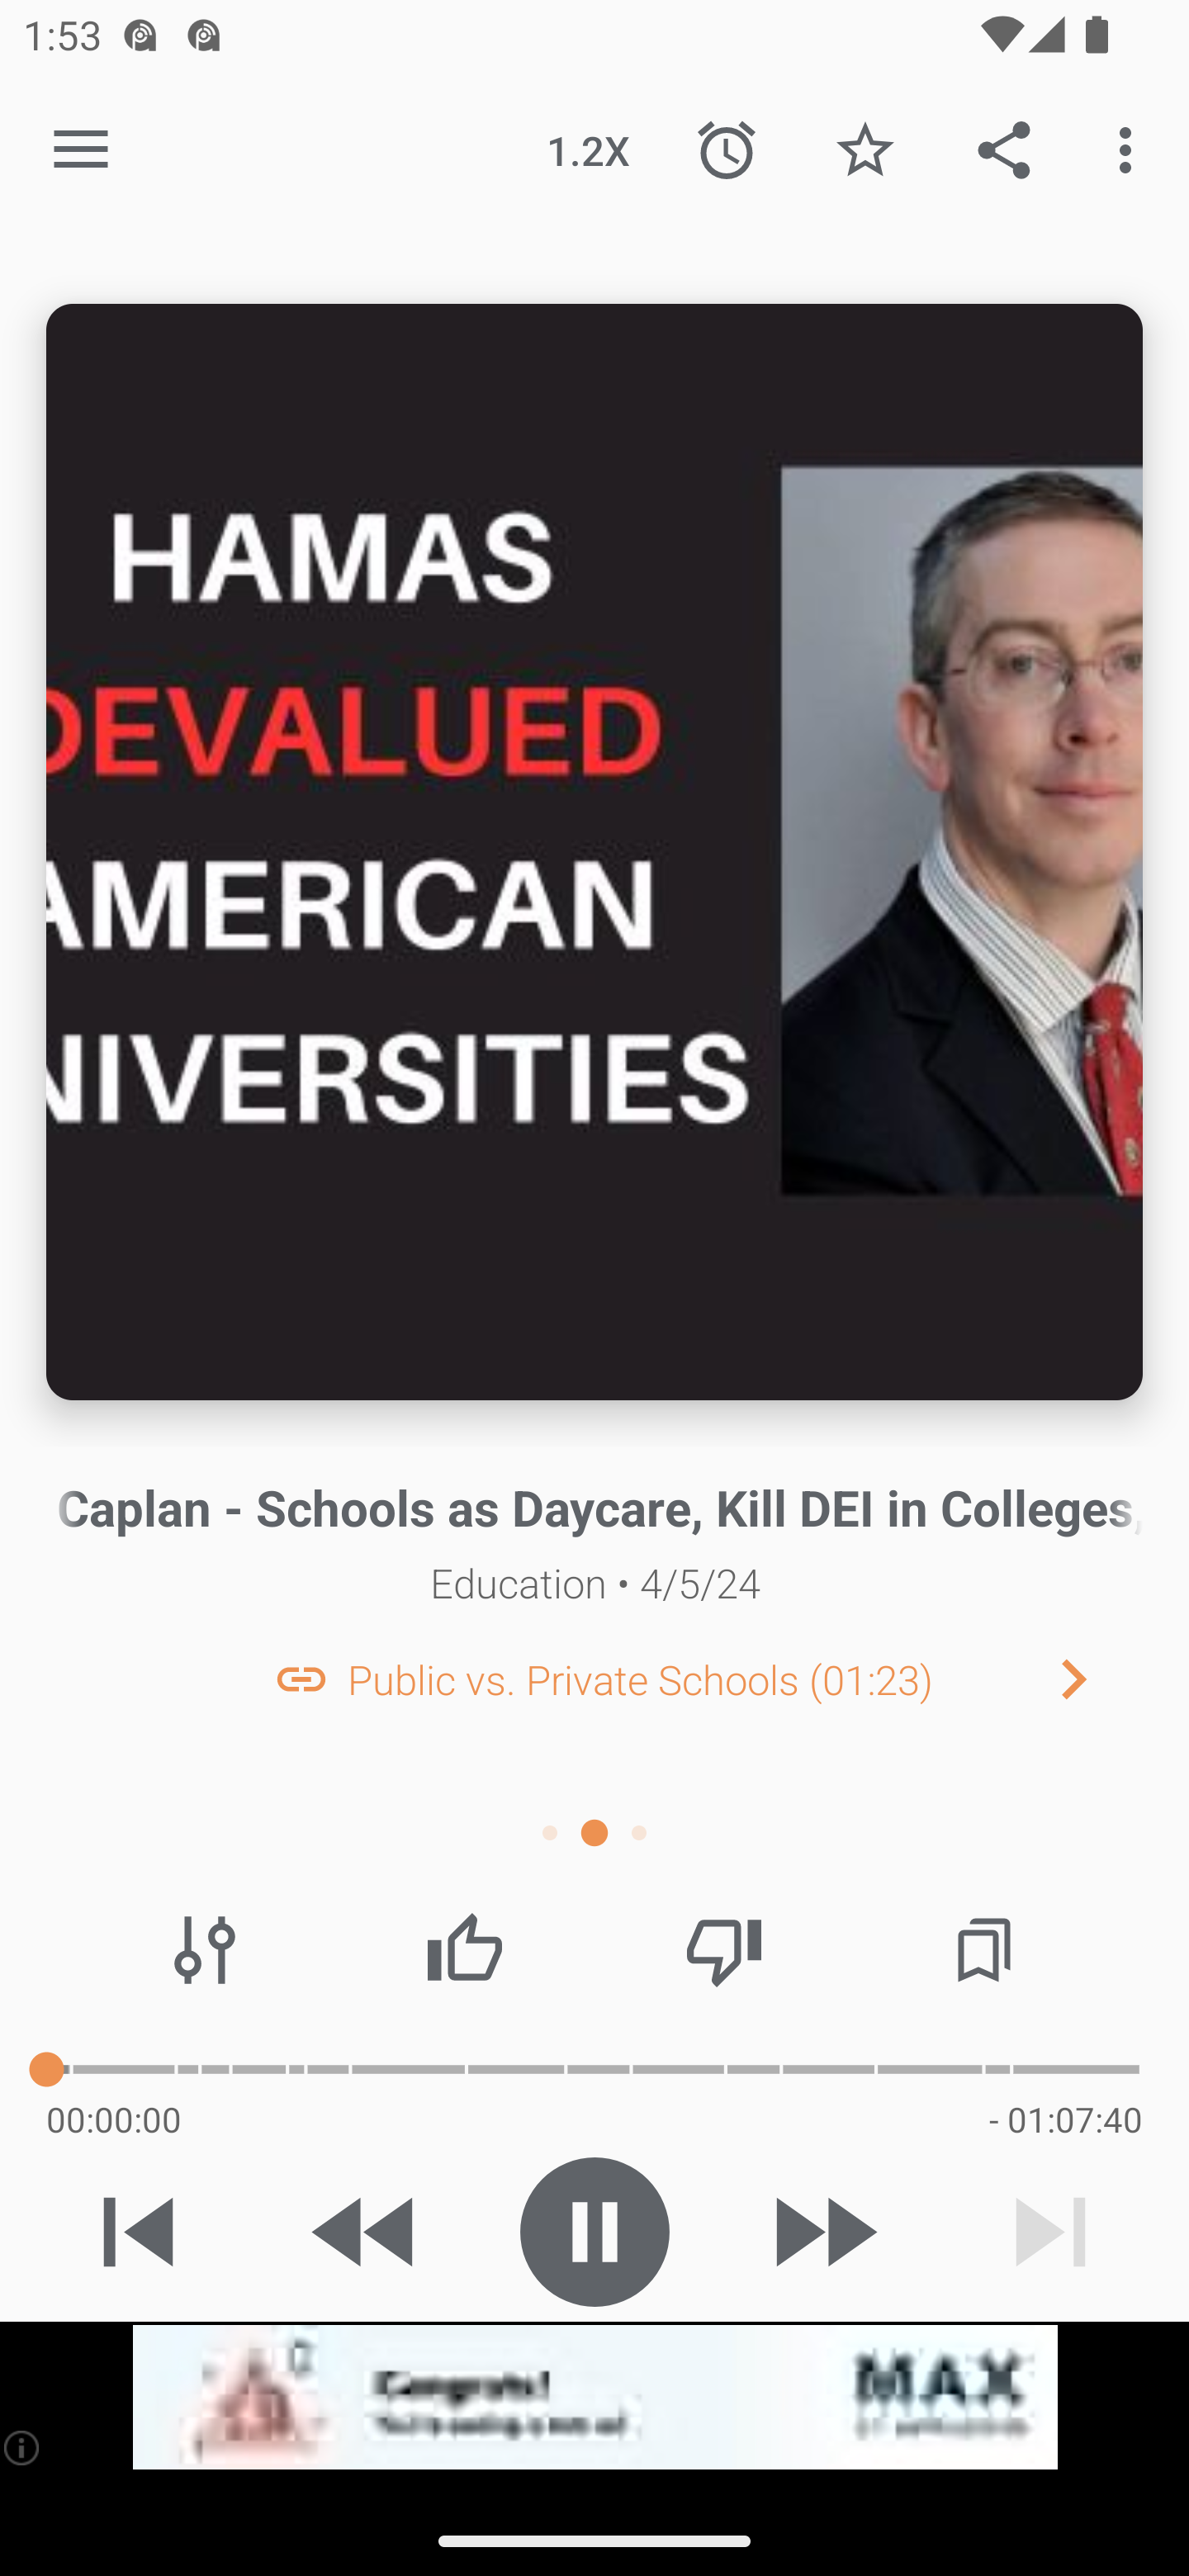 This screenshot has height=2576, width=1189. I want to click on Next Chapter, so click(1099, 1679).